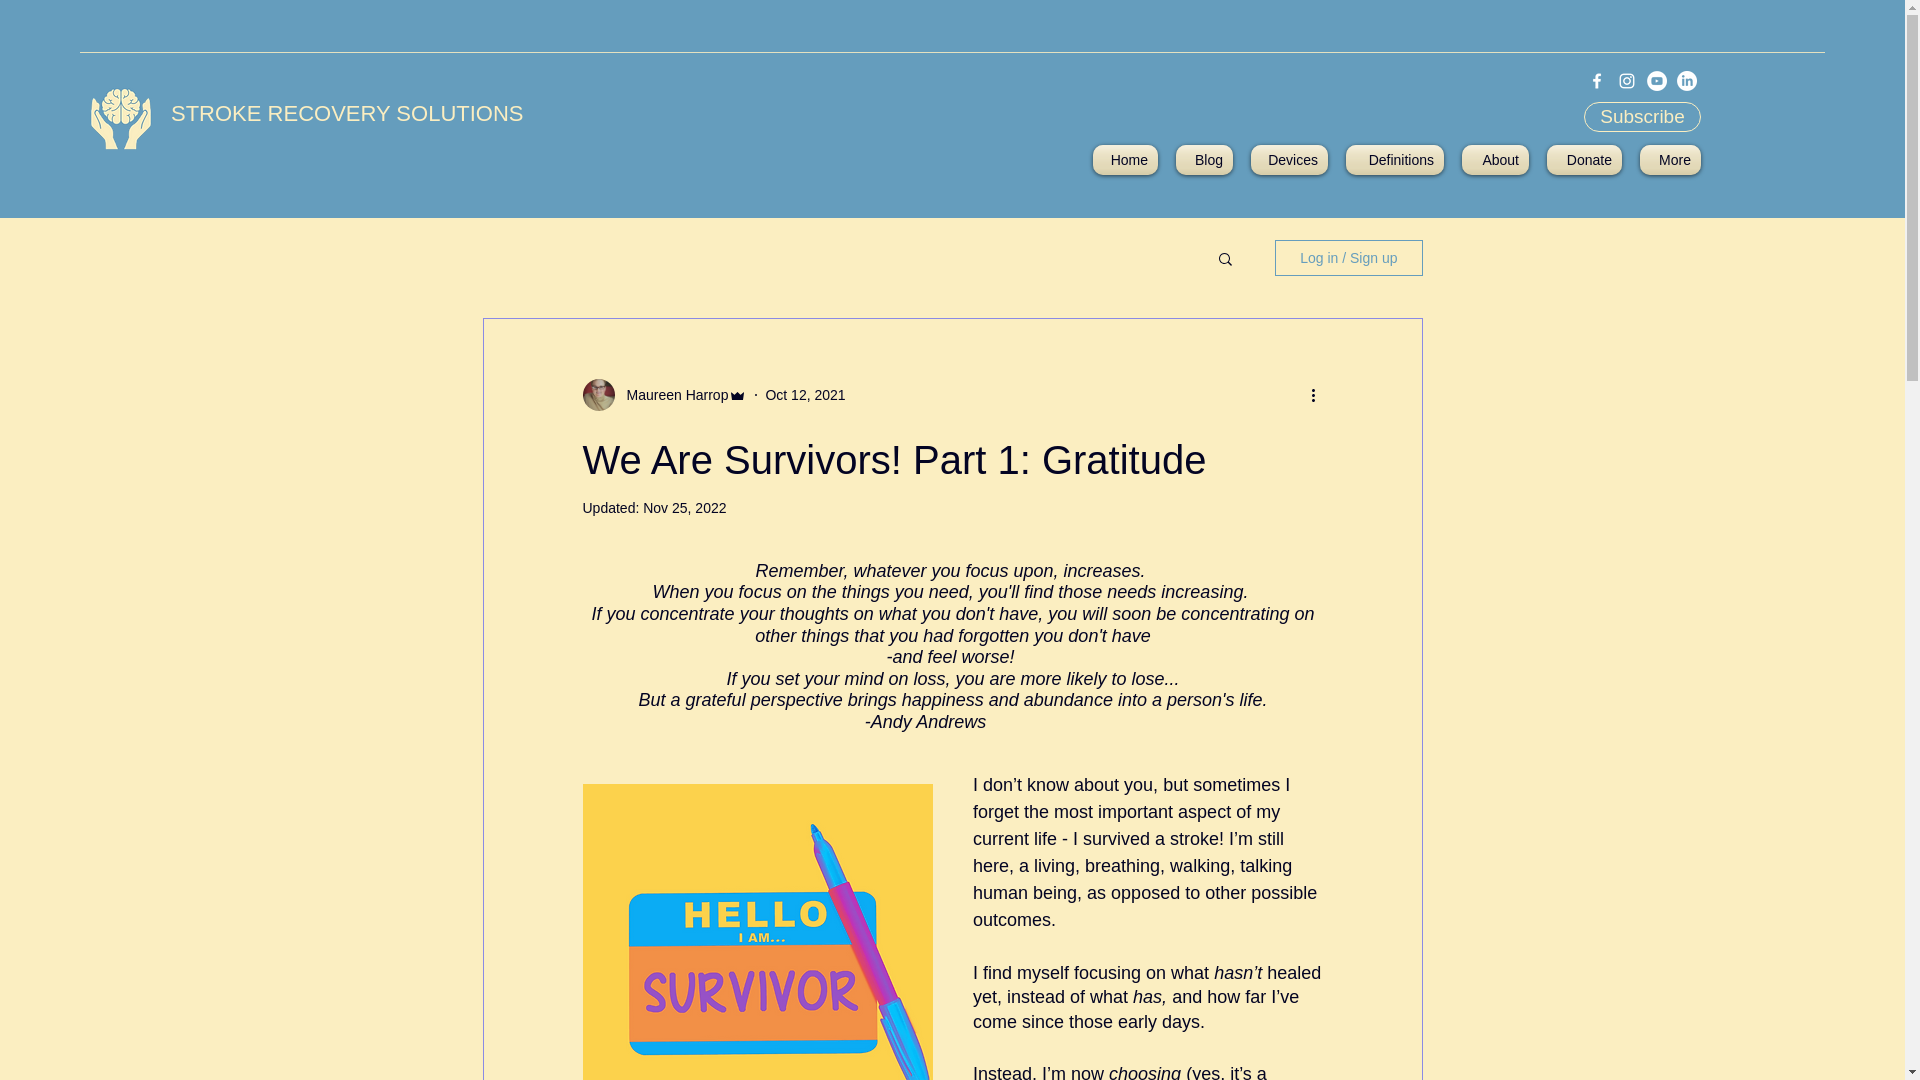 The image size is (1920, 1080). I want to click on Donate, so click(1584, 159).